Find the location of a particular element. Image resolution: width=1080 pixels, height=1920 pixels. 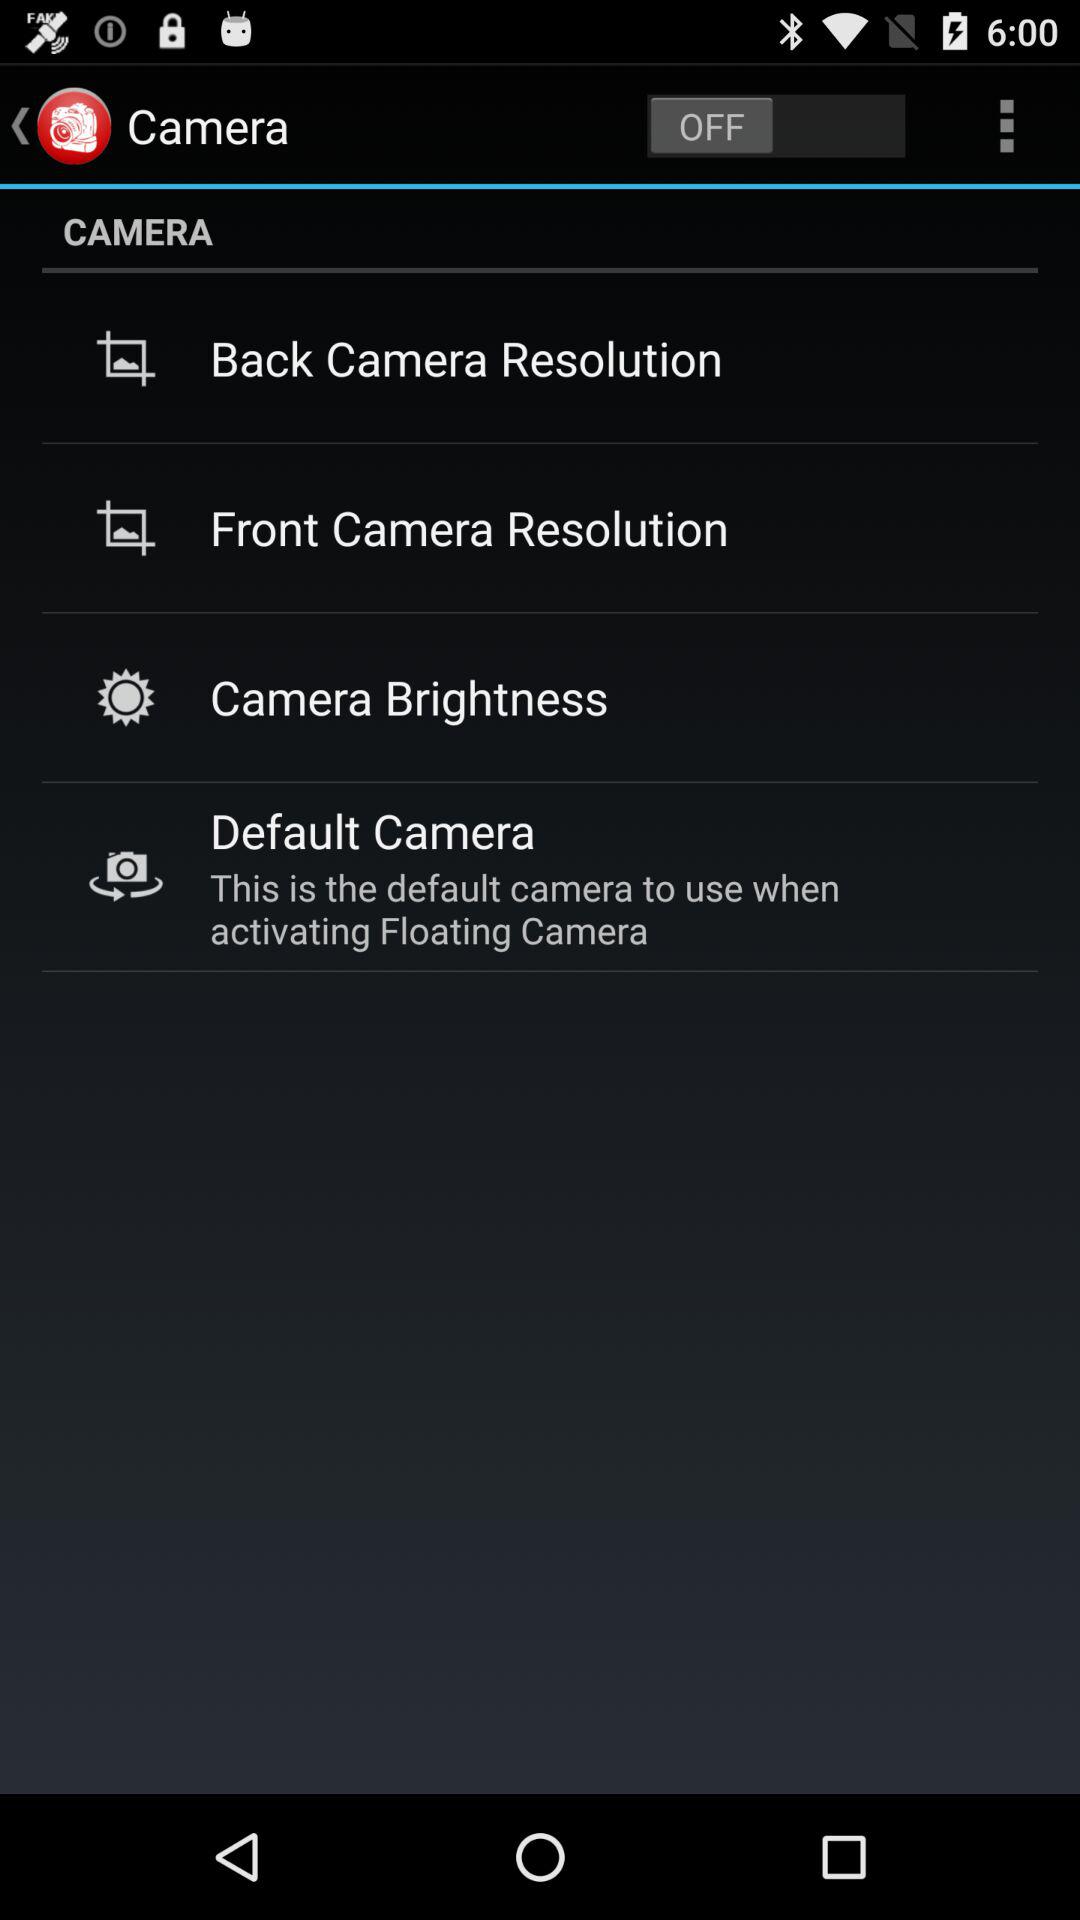

launch icon below the front camera resolution app is located at coordinates (409, 696).